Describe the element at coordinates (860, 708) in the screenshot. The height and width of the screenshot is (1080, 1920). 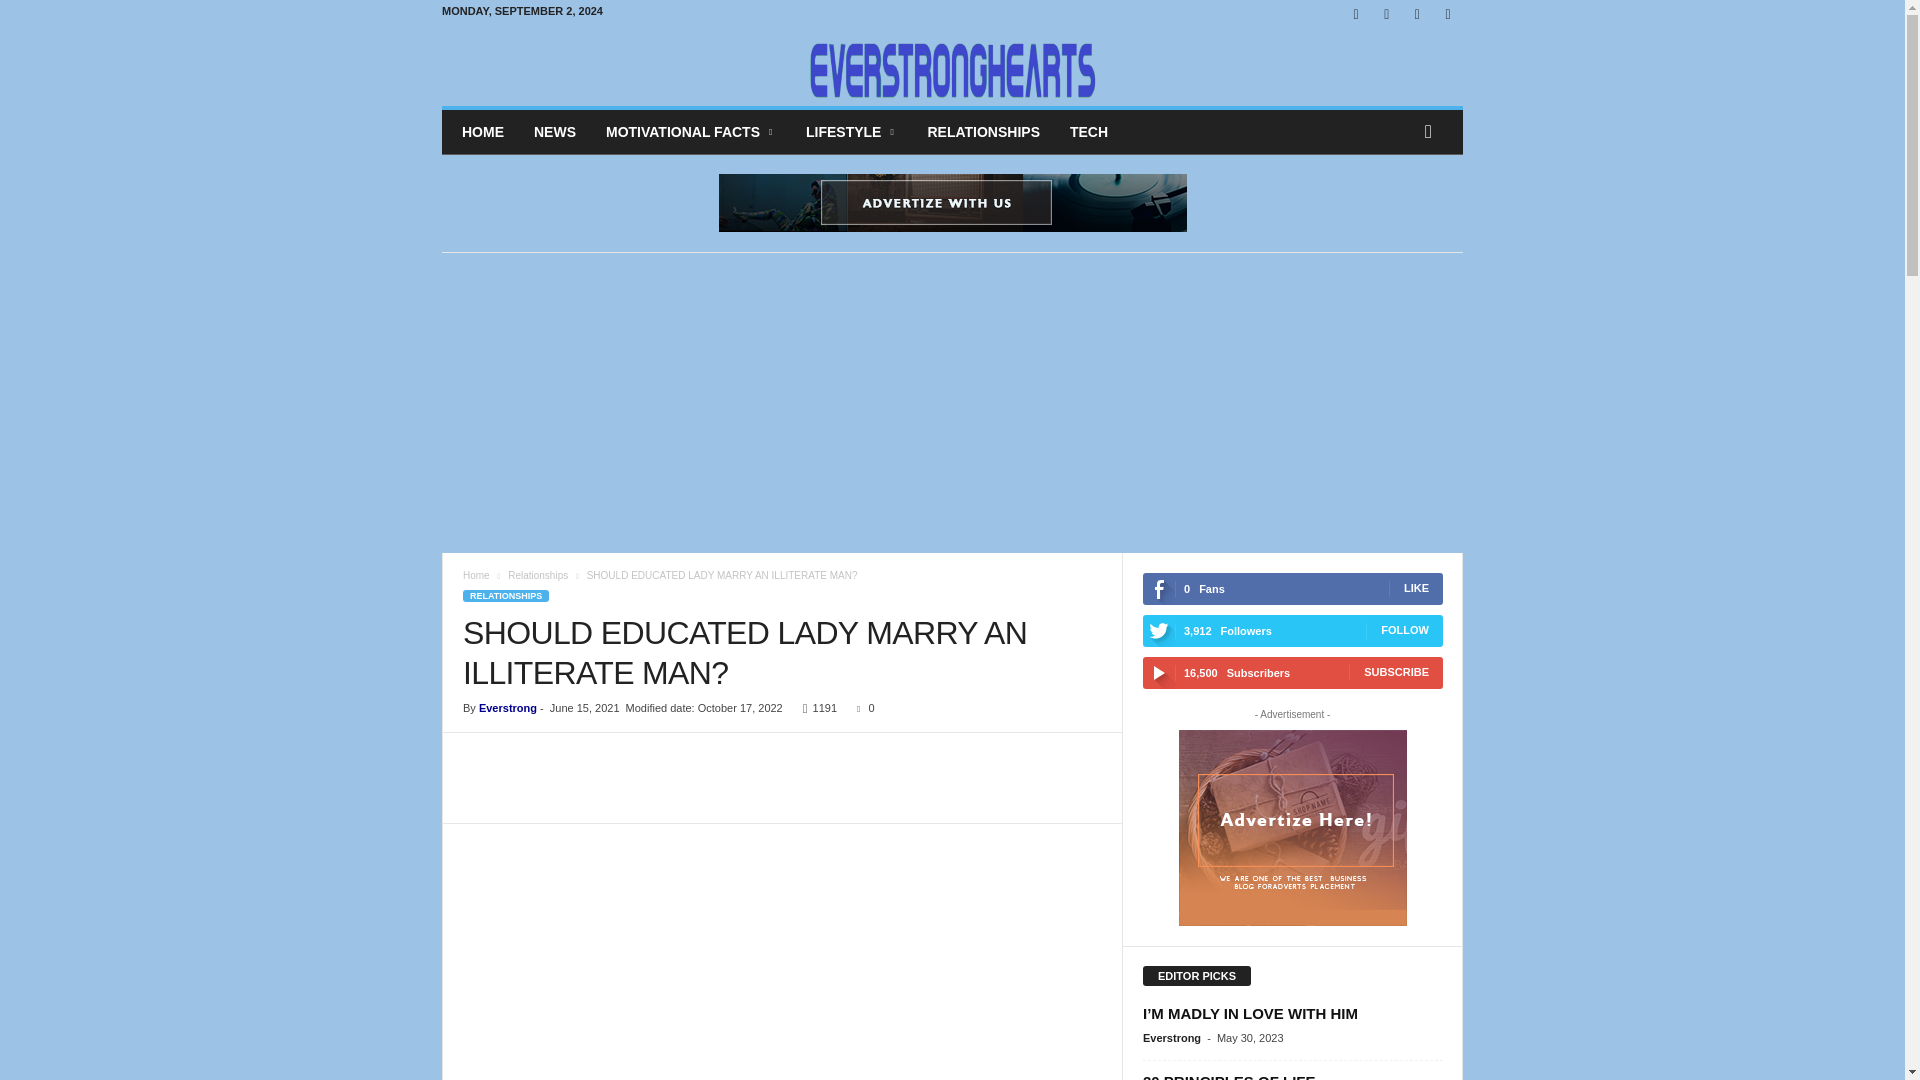
I see `0` at that location.